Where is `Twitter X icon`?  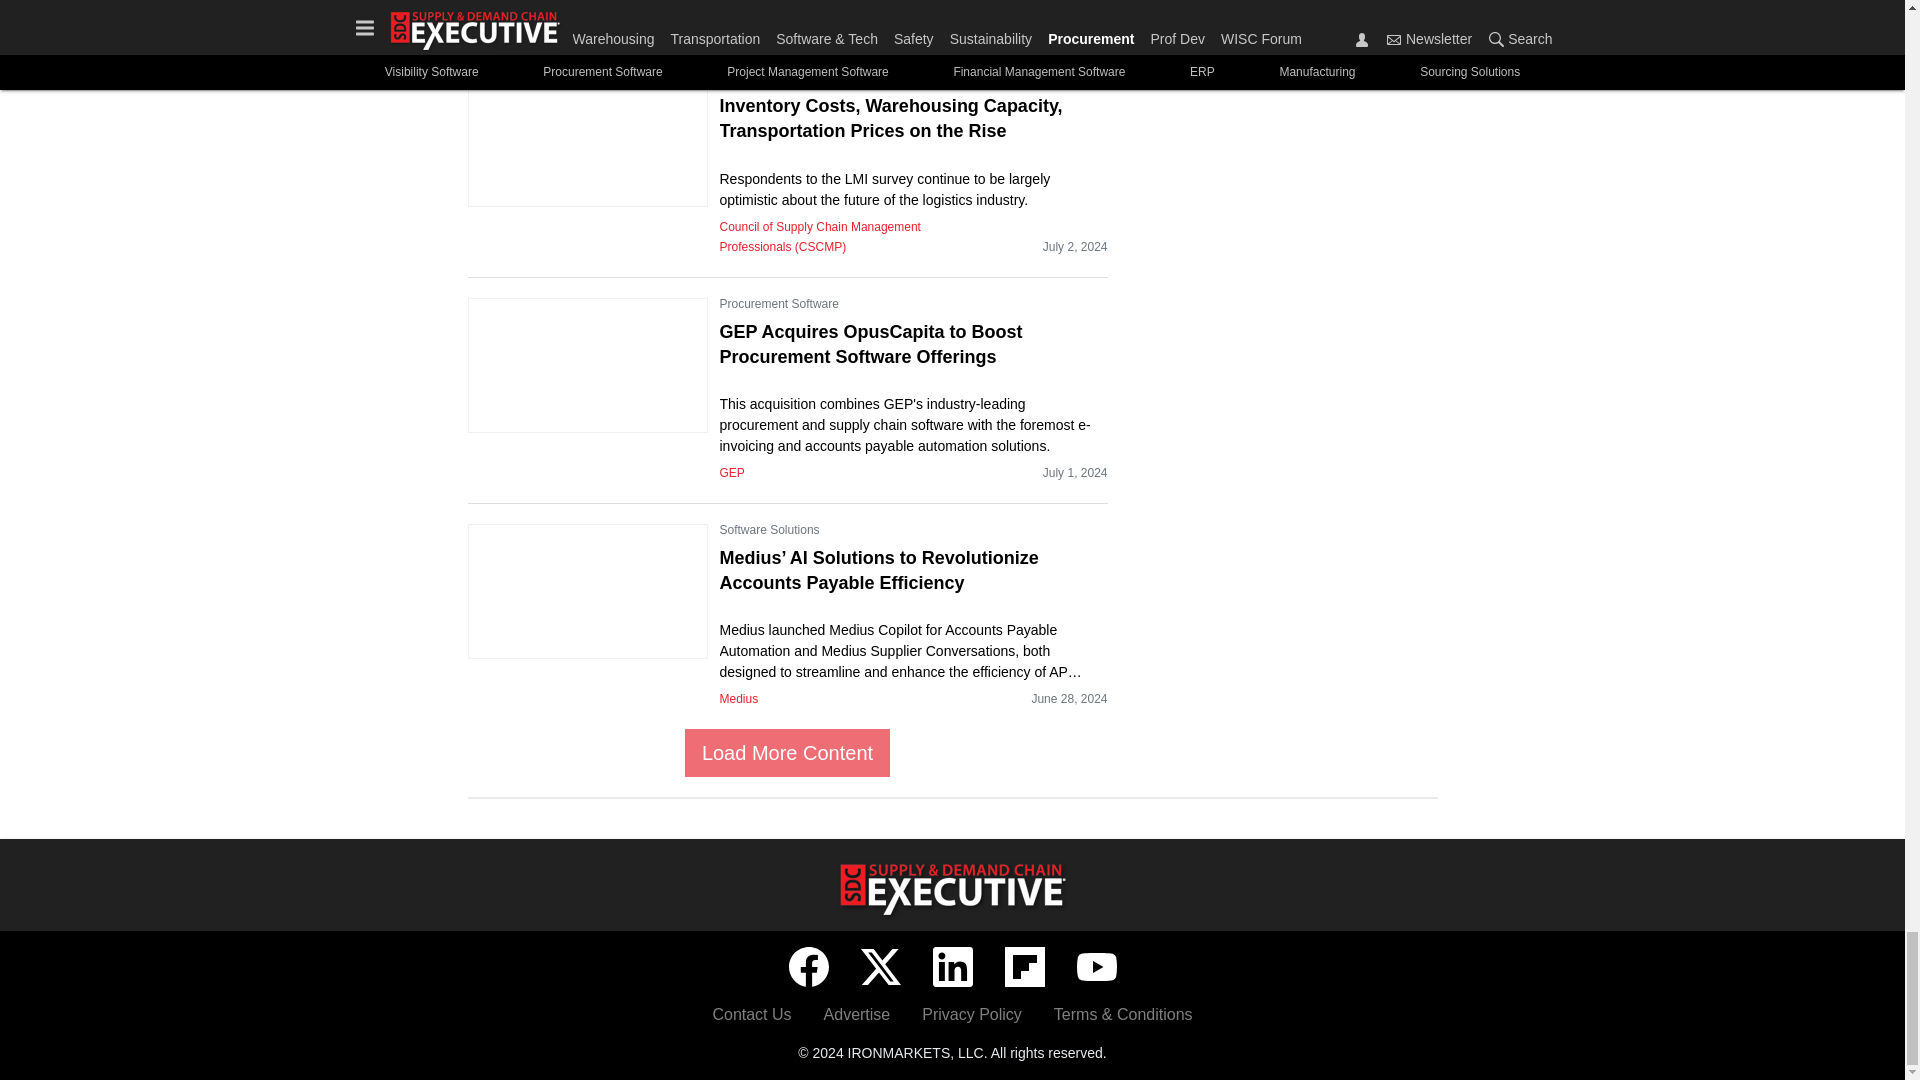
Twitter X icon is located at coordinates (880, 967).